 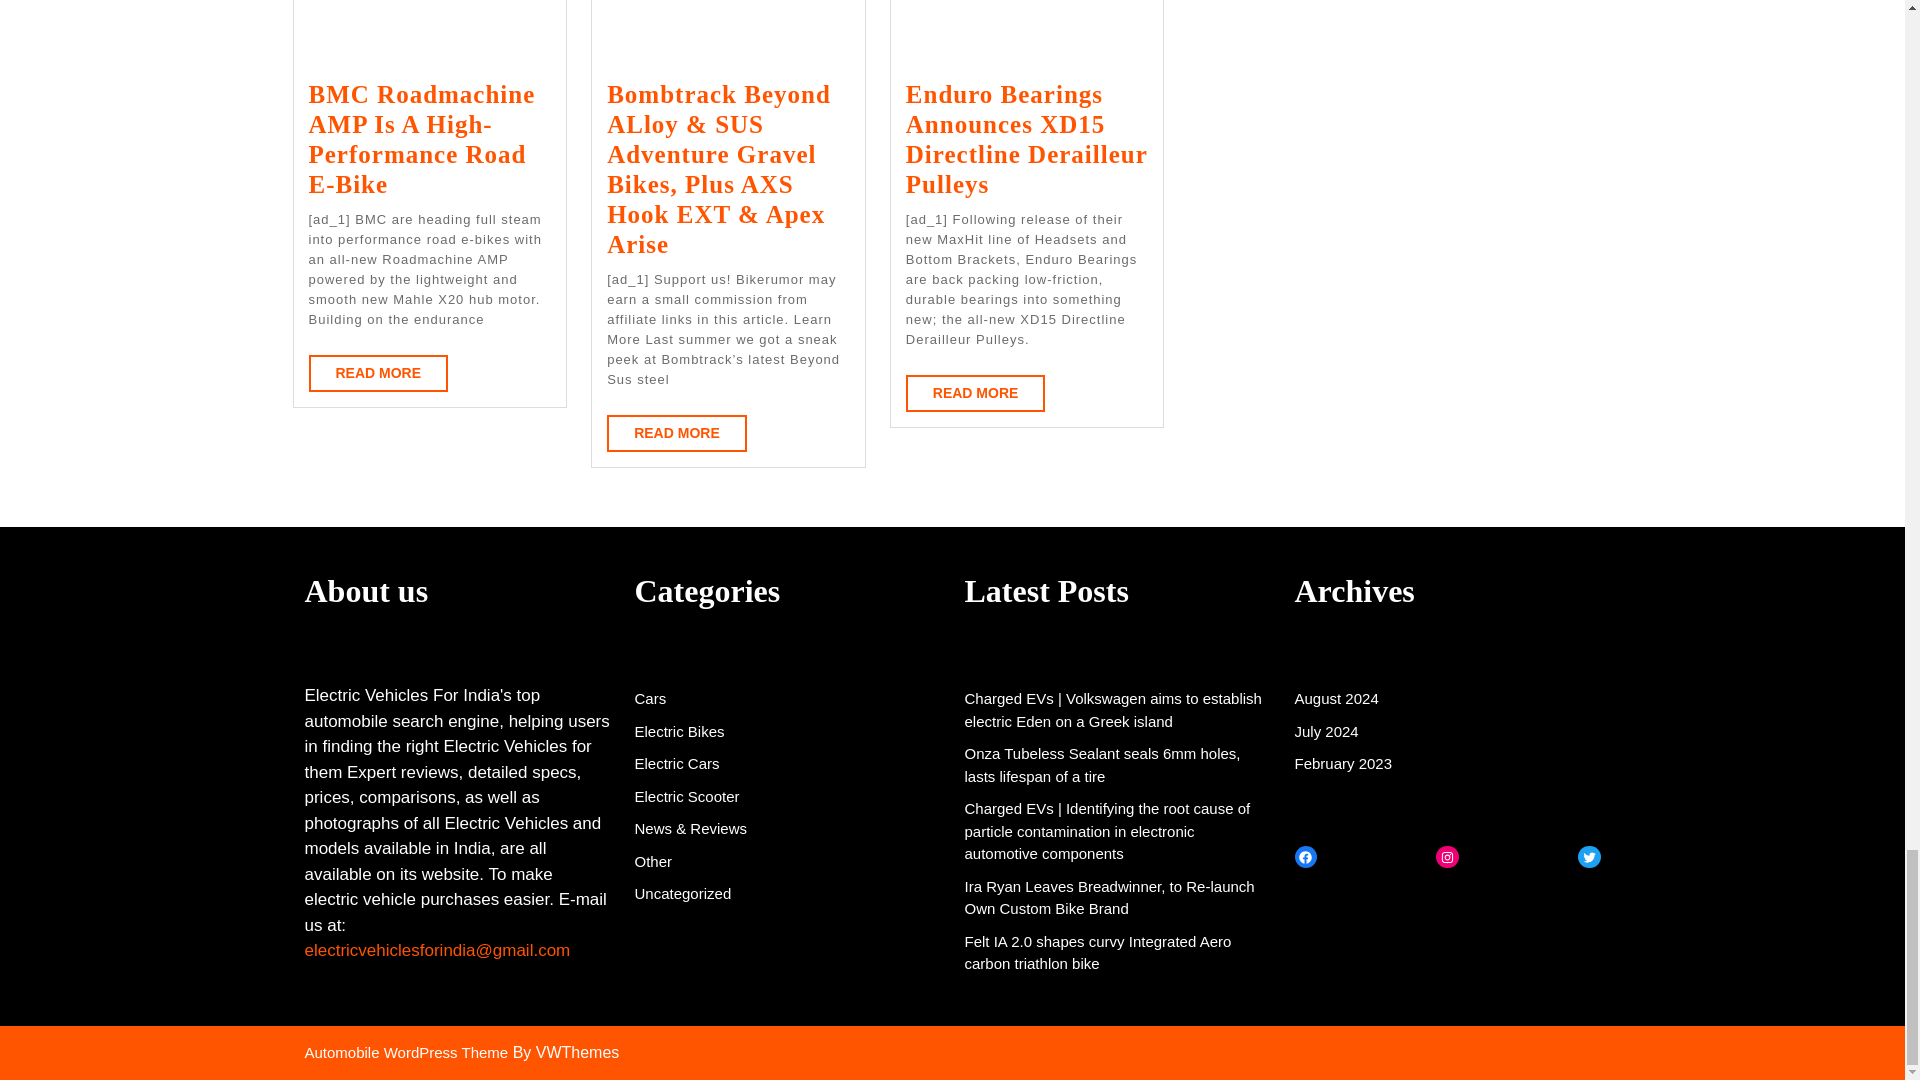 What do you see at coordinates (976, 392) in the screenshot?
I see `Electric Cars` at bounding box center [976, 392].